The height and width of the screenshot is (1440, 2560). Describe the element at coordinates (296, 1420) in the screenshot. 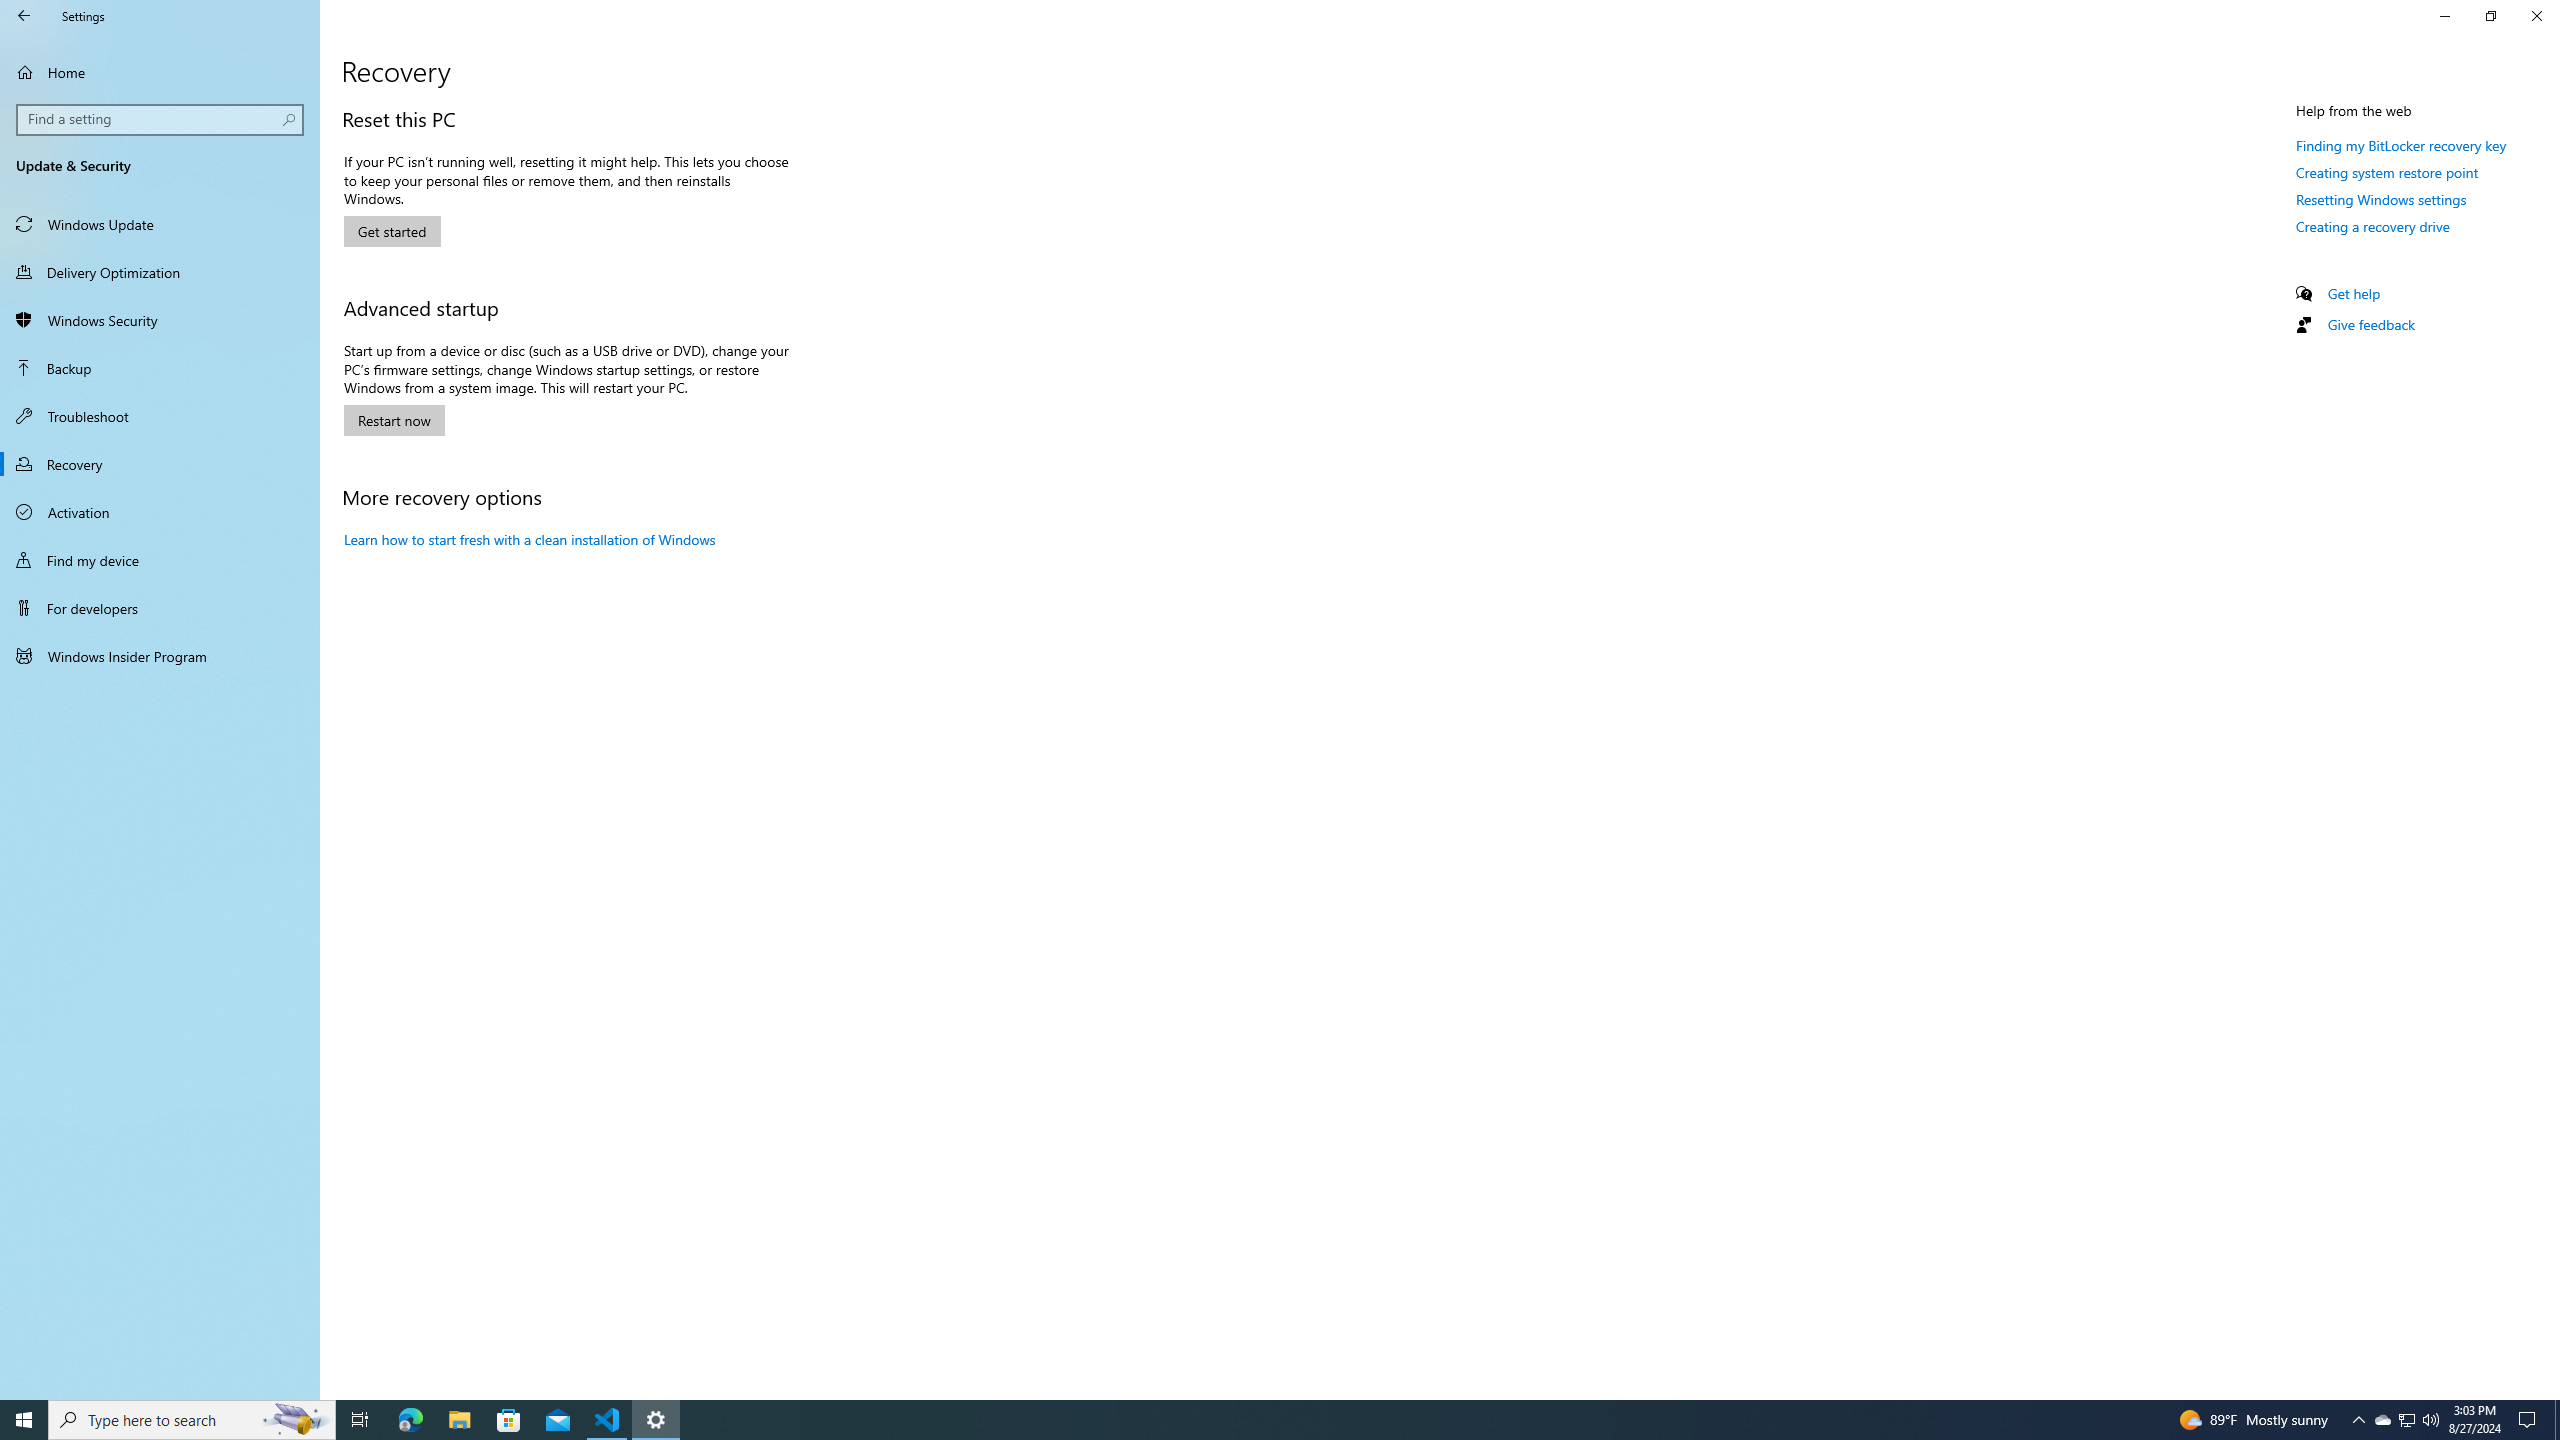

I see `Search highlights icon opens search home window` at that location.